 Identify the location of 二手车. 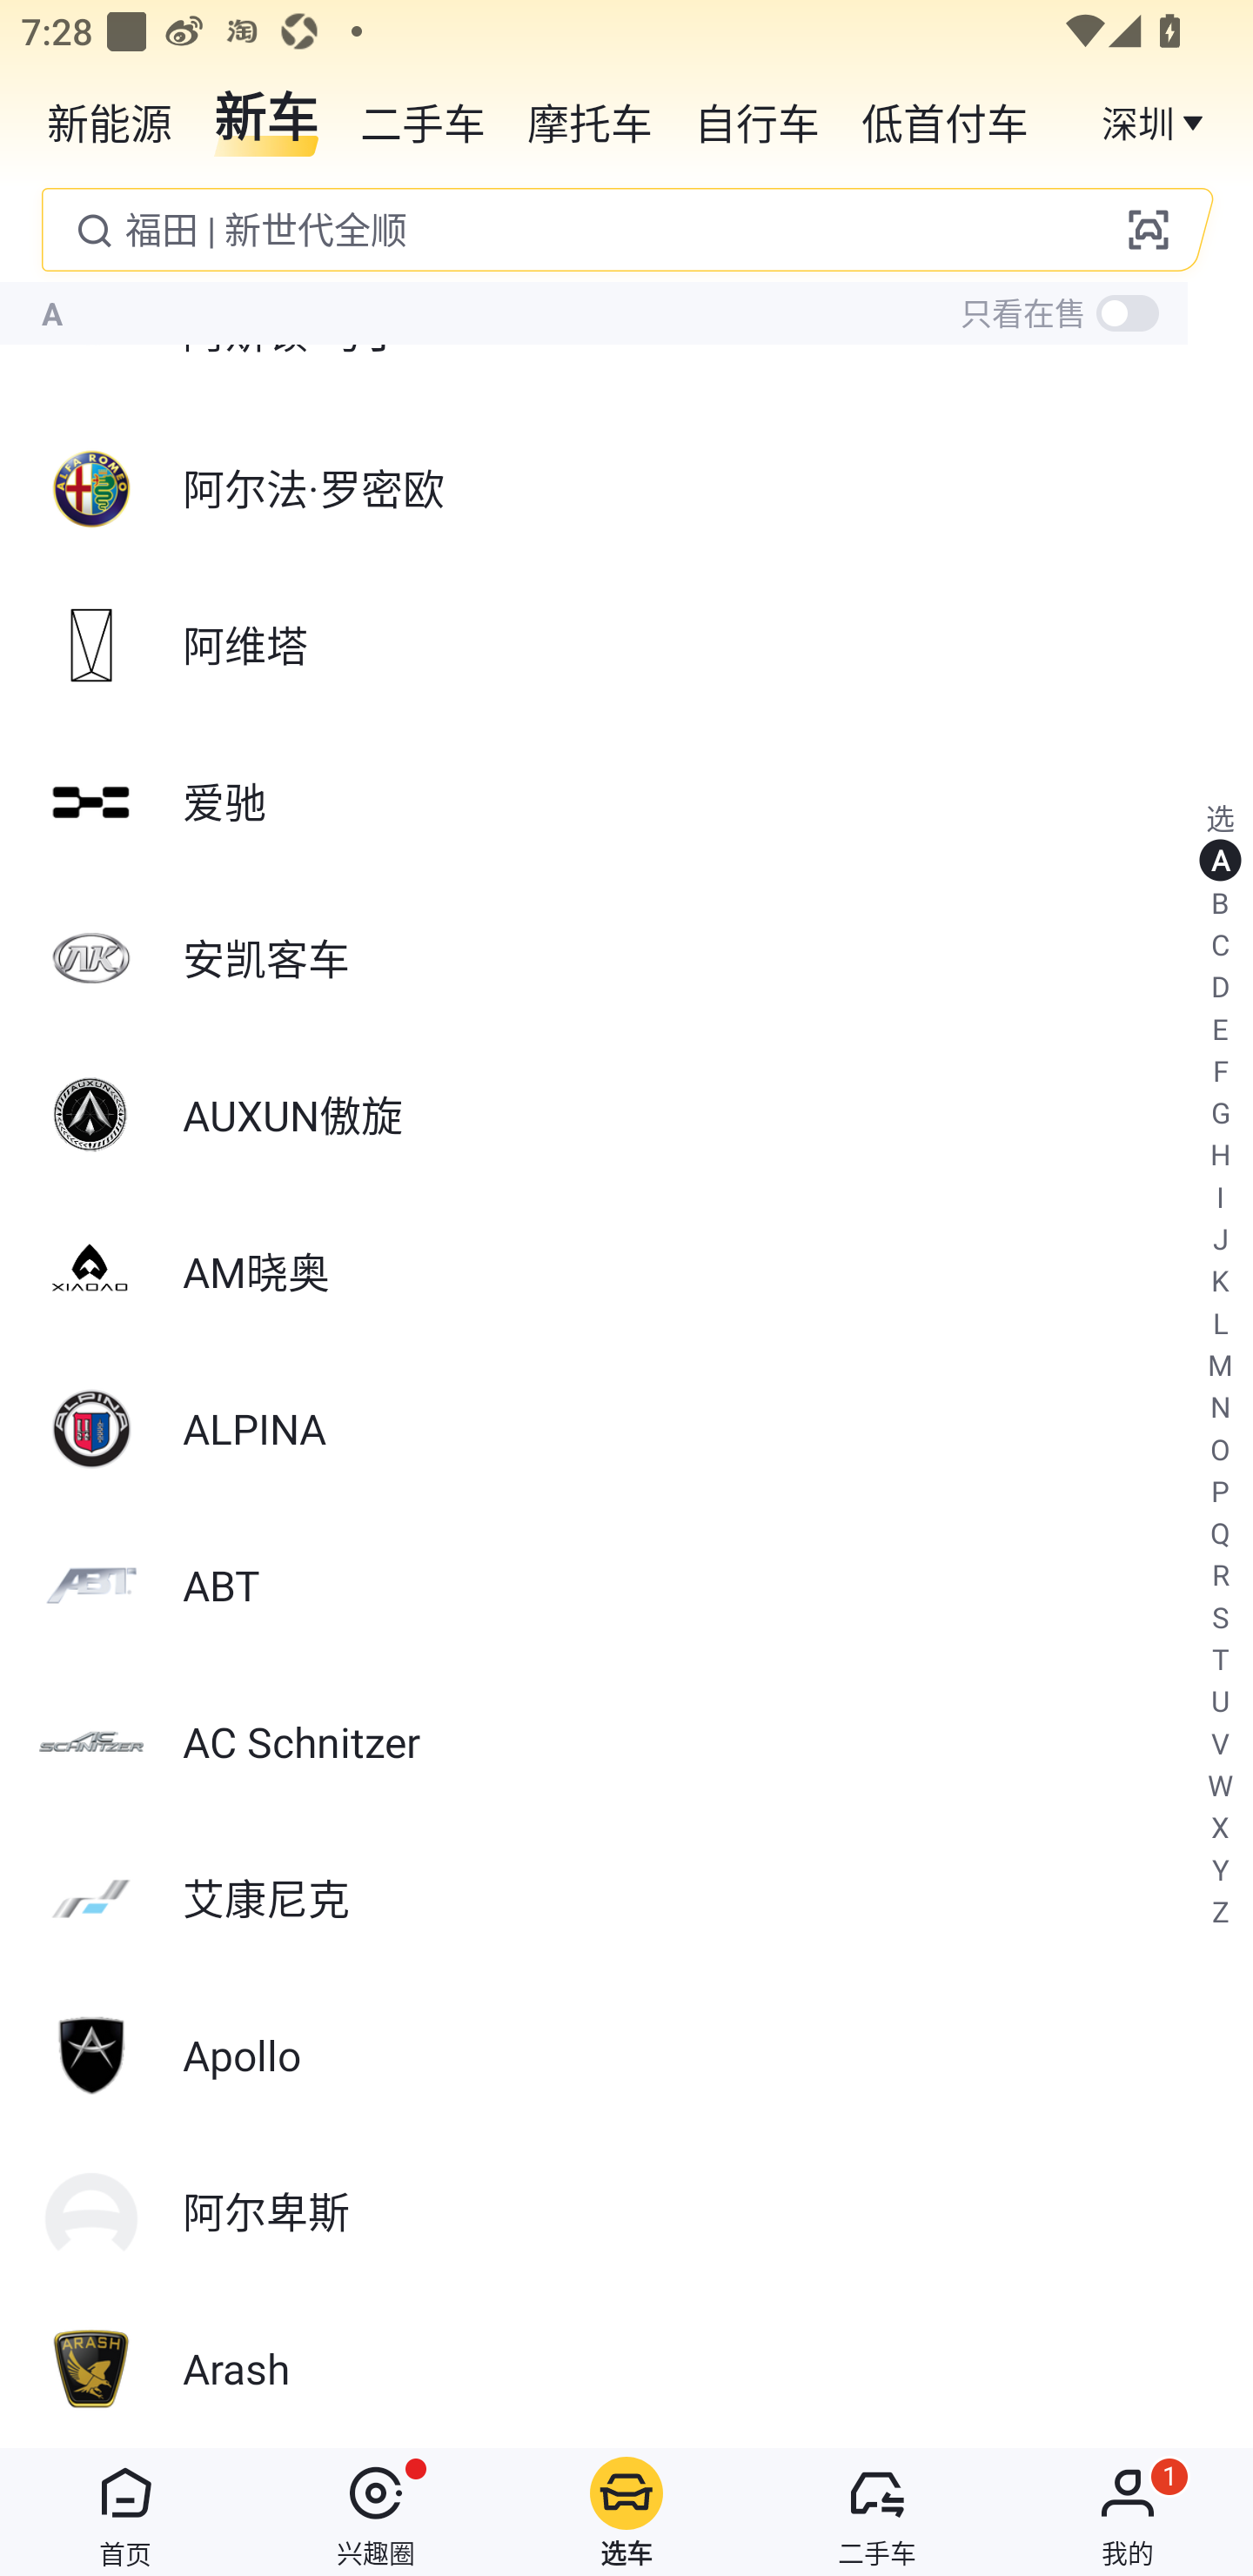
(423, 120).